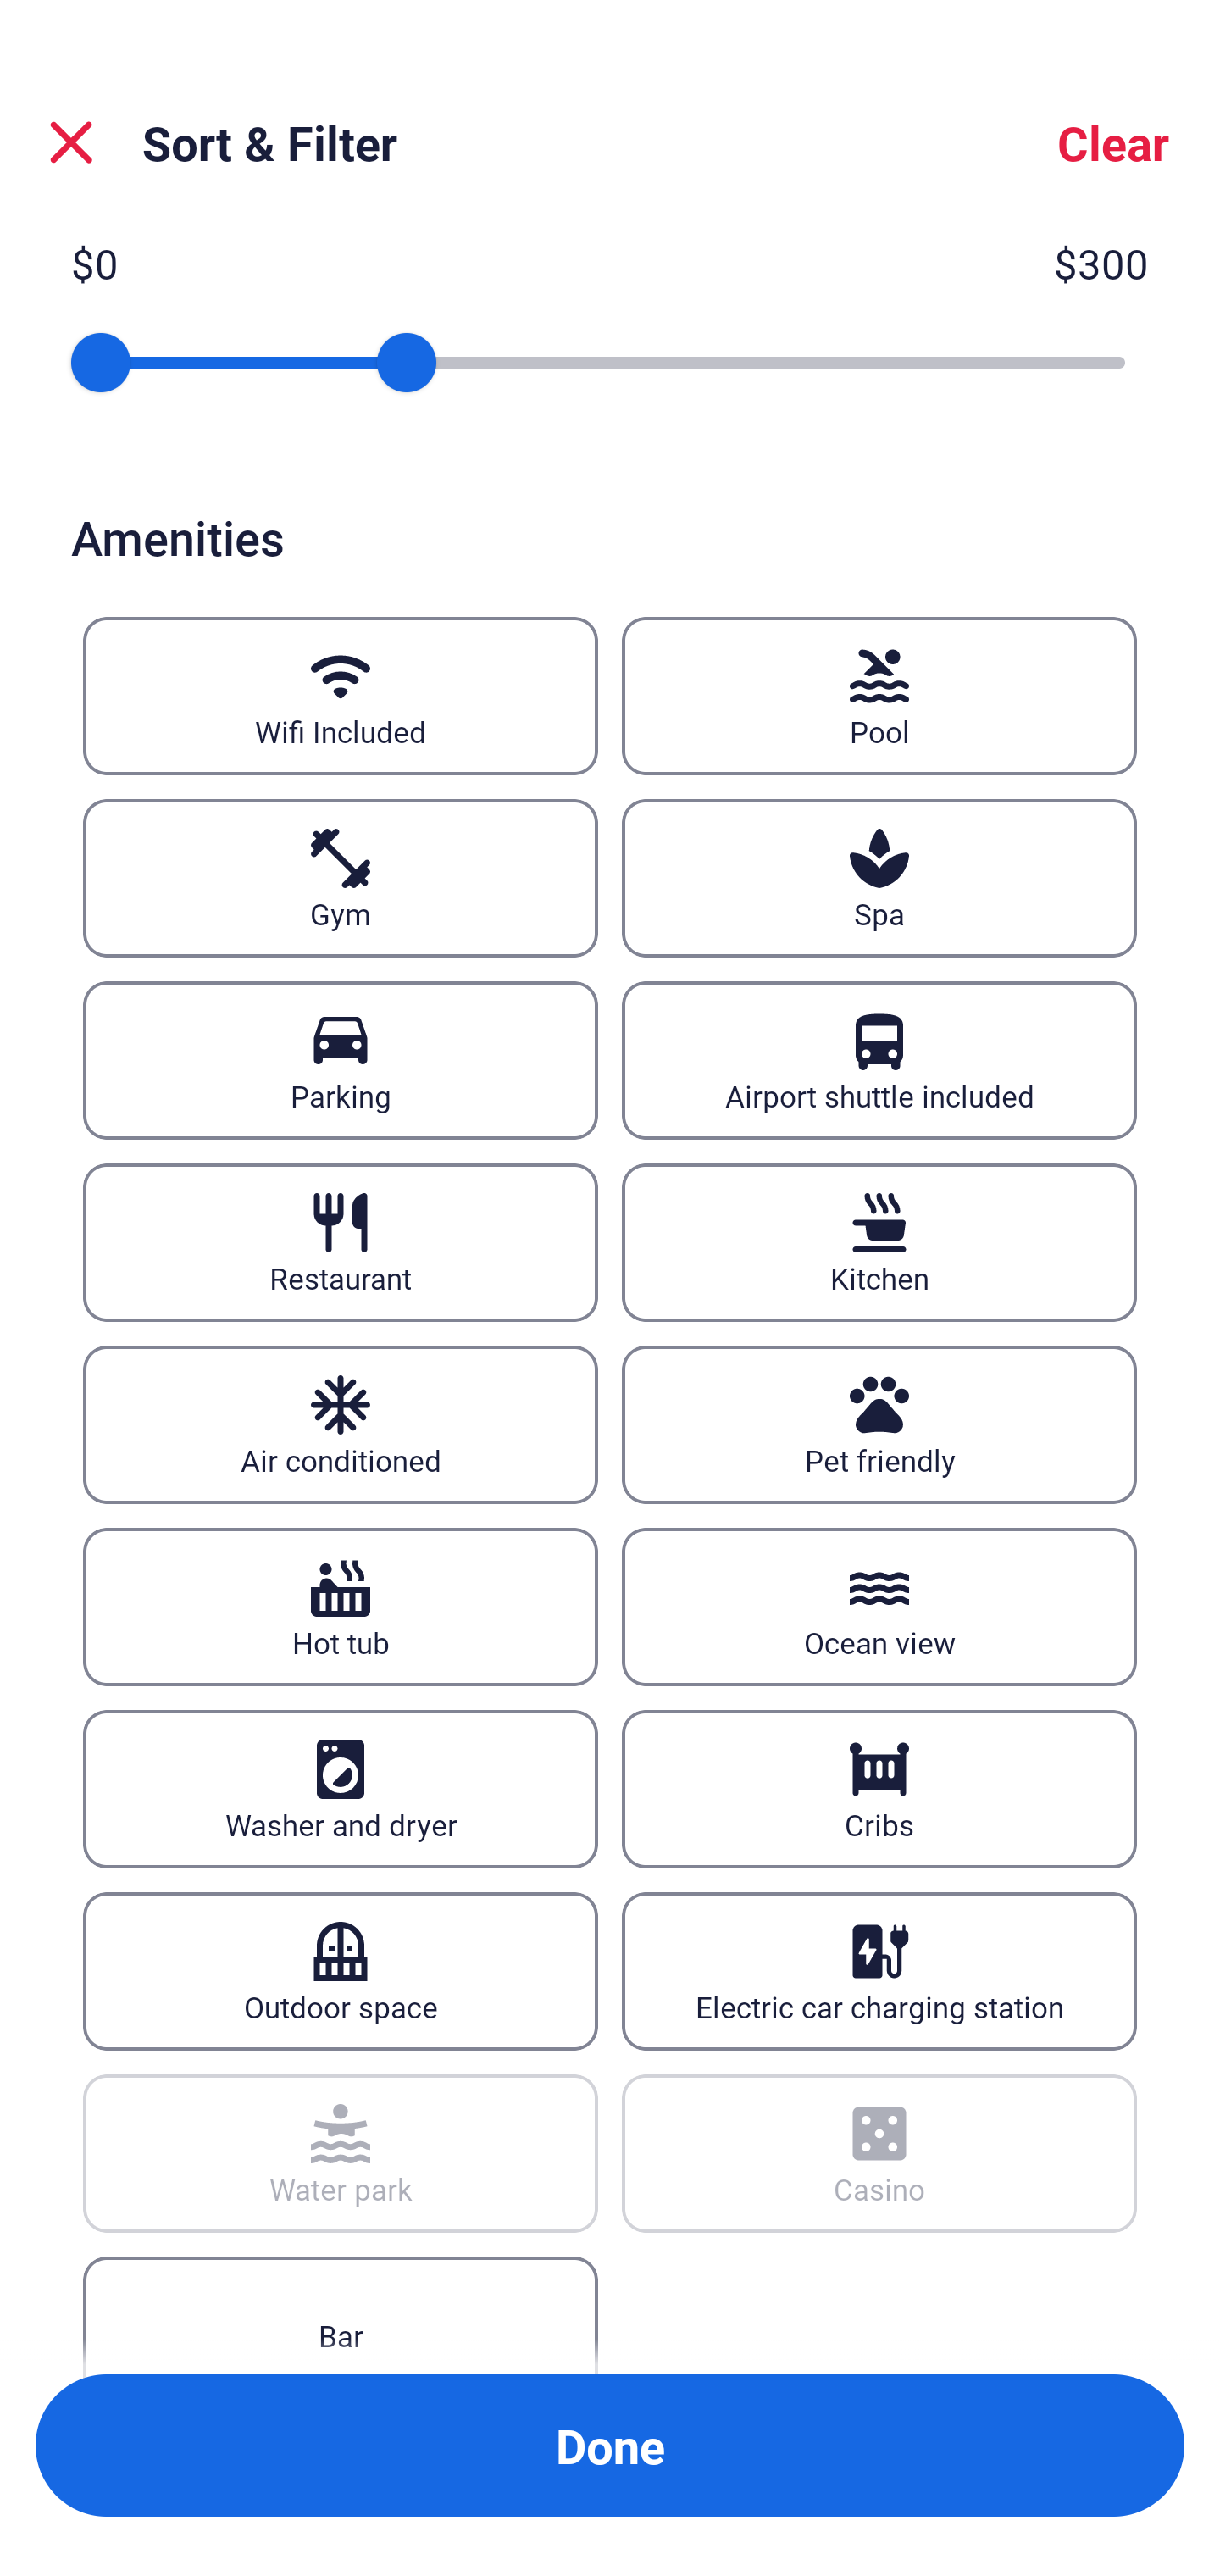 The height and width of the screenshot is (2576, 1220). Describe the element at coordinates (879, 1059) in the screenshot. I see `Airport shuttle included` at that location.